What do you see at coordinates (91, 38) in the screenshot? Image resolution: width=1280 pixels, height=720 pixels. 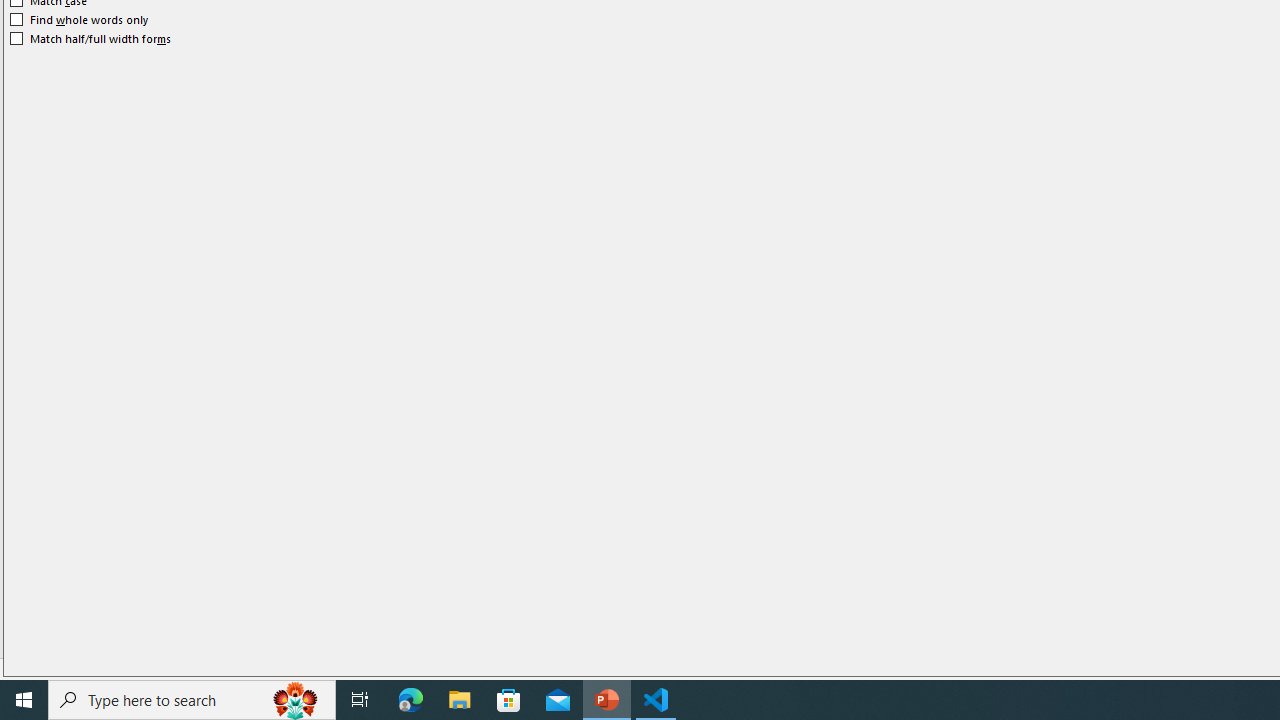 I see `Match half/full width forms` at bounding box center [91, 38].